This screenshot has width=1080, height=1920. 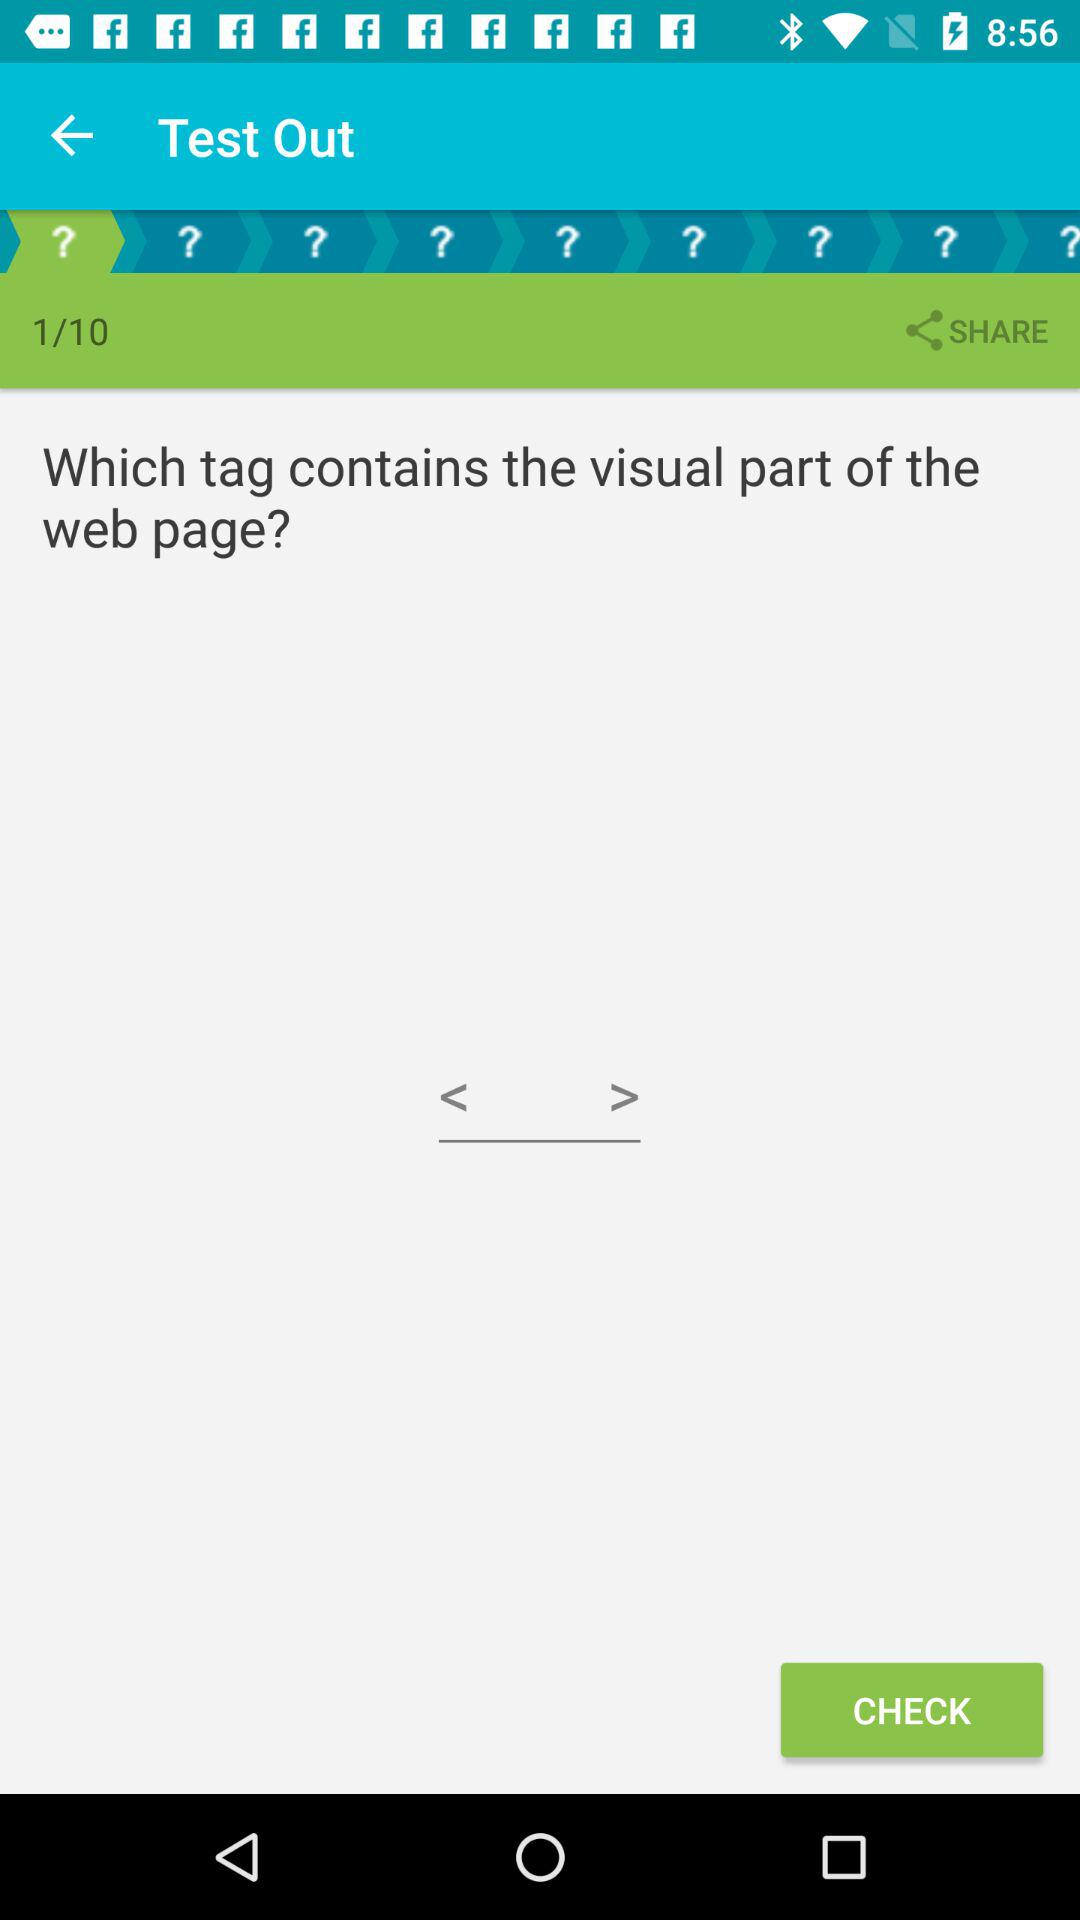 I want to click on go to the ninth question of the test, so click(x=1044, y=242).